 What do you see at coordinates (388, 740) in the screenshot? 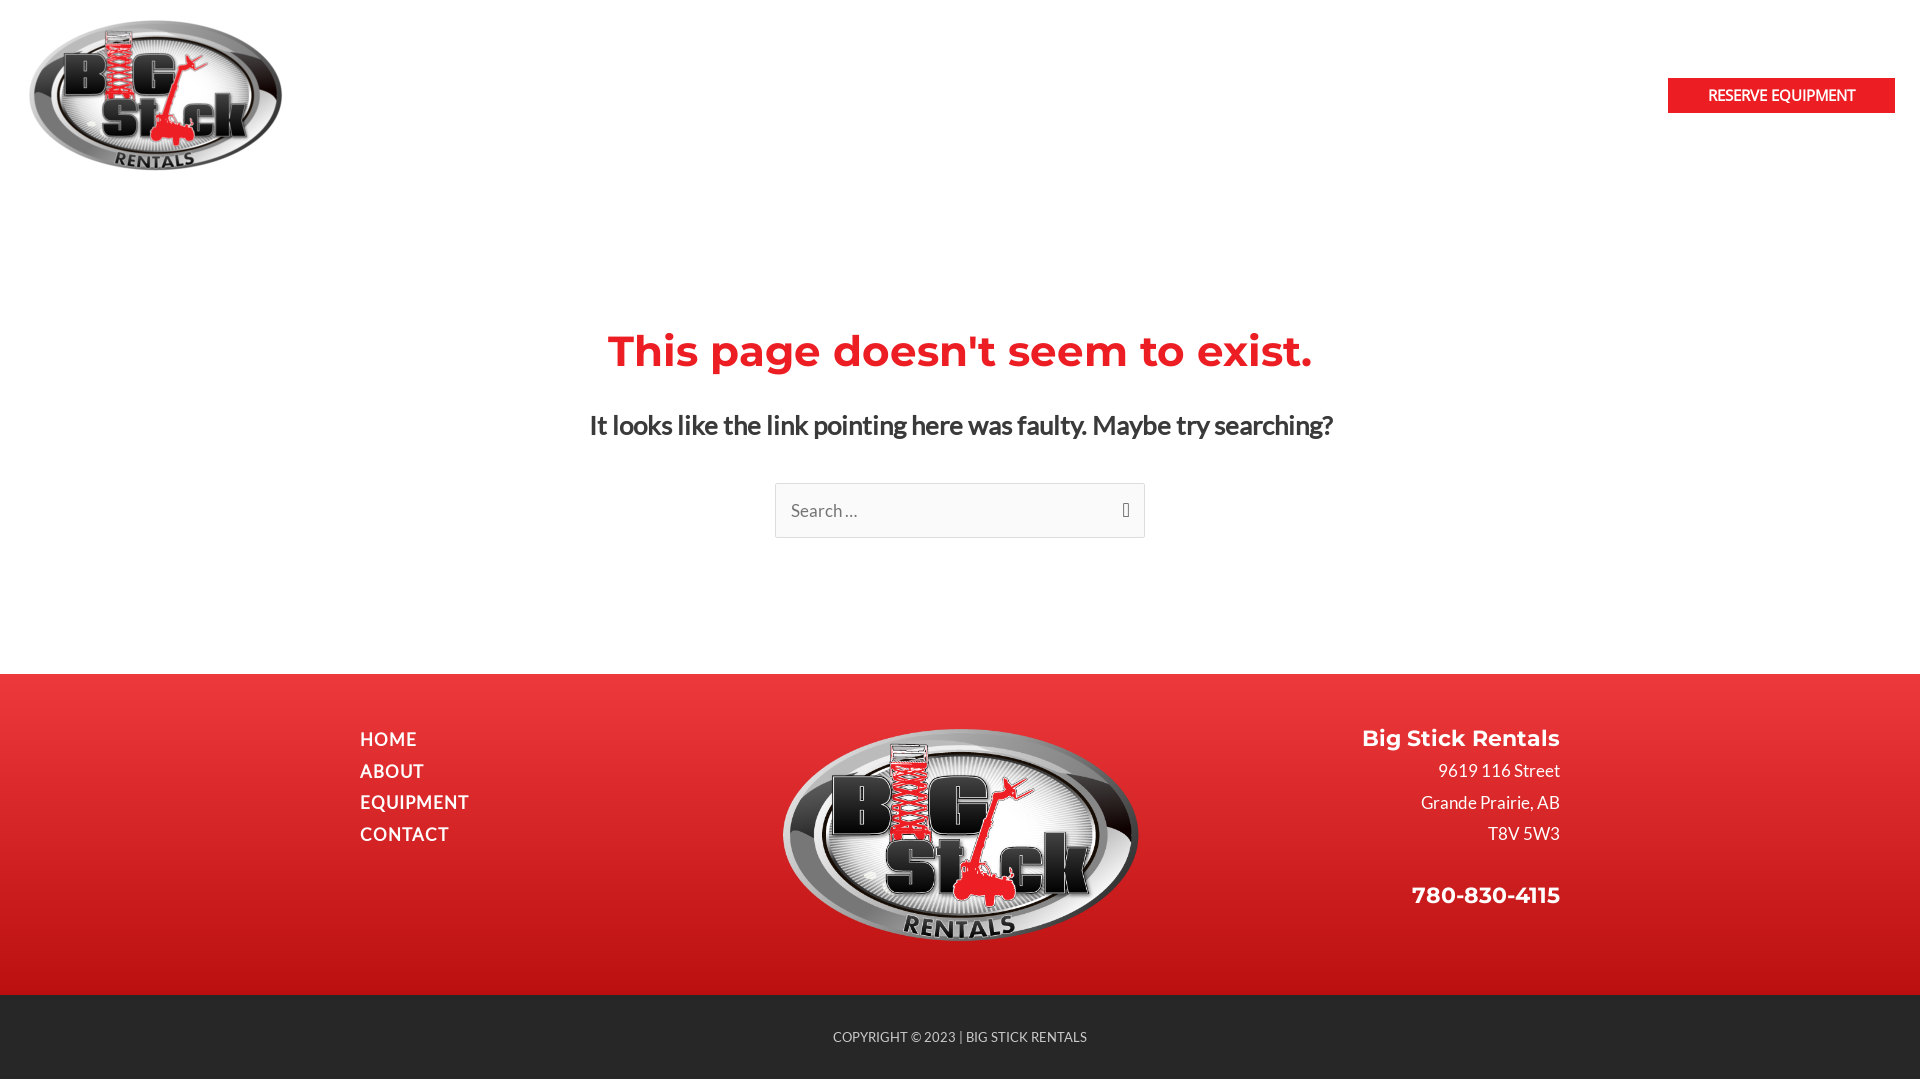
I see `HOME` at bounding box center [388, 740].